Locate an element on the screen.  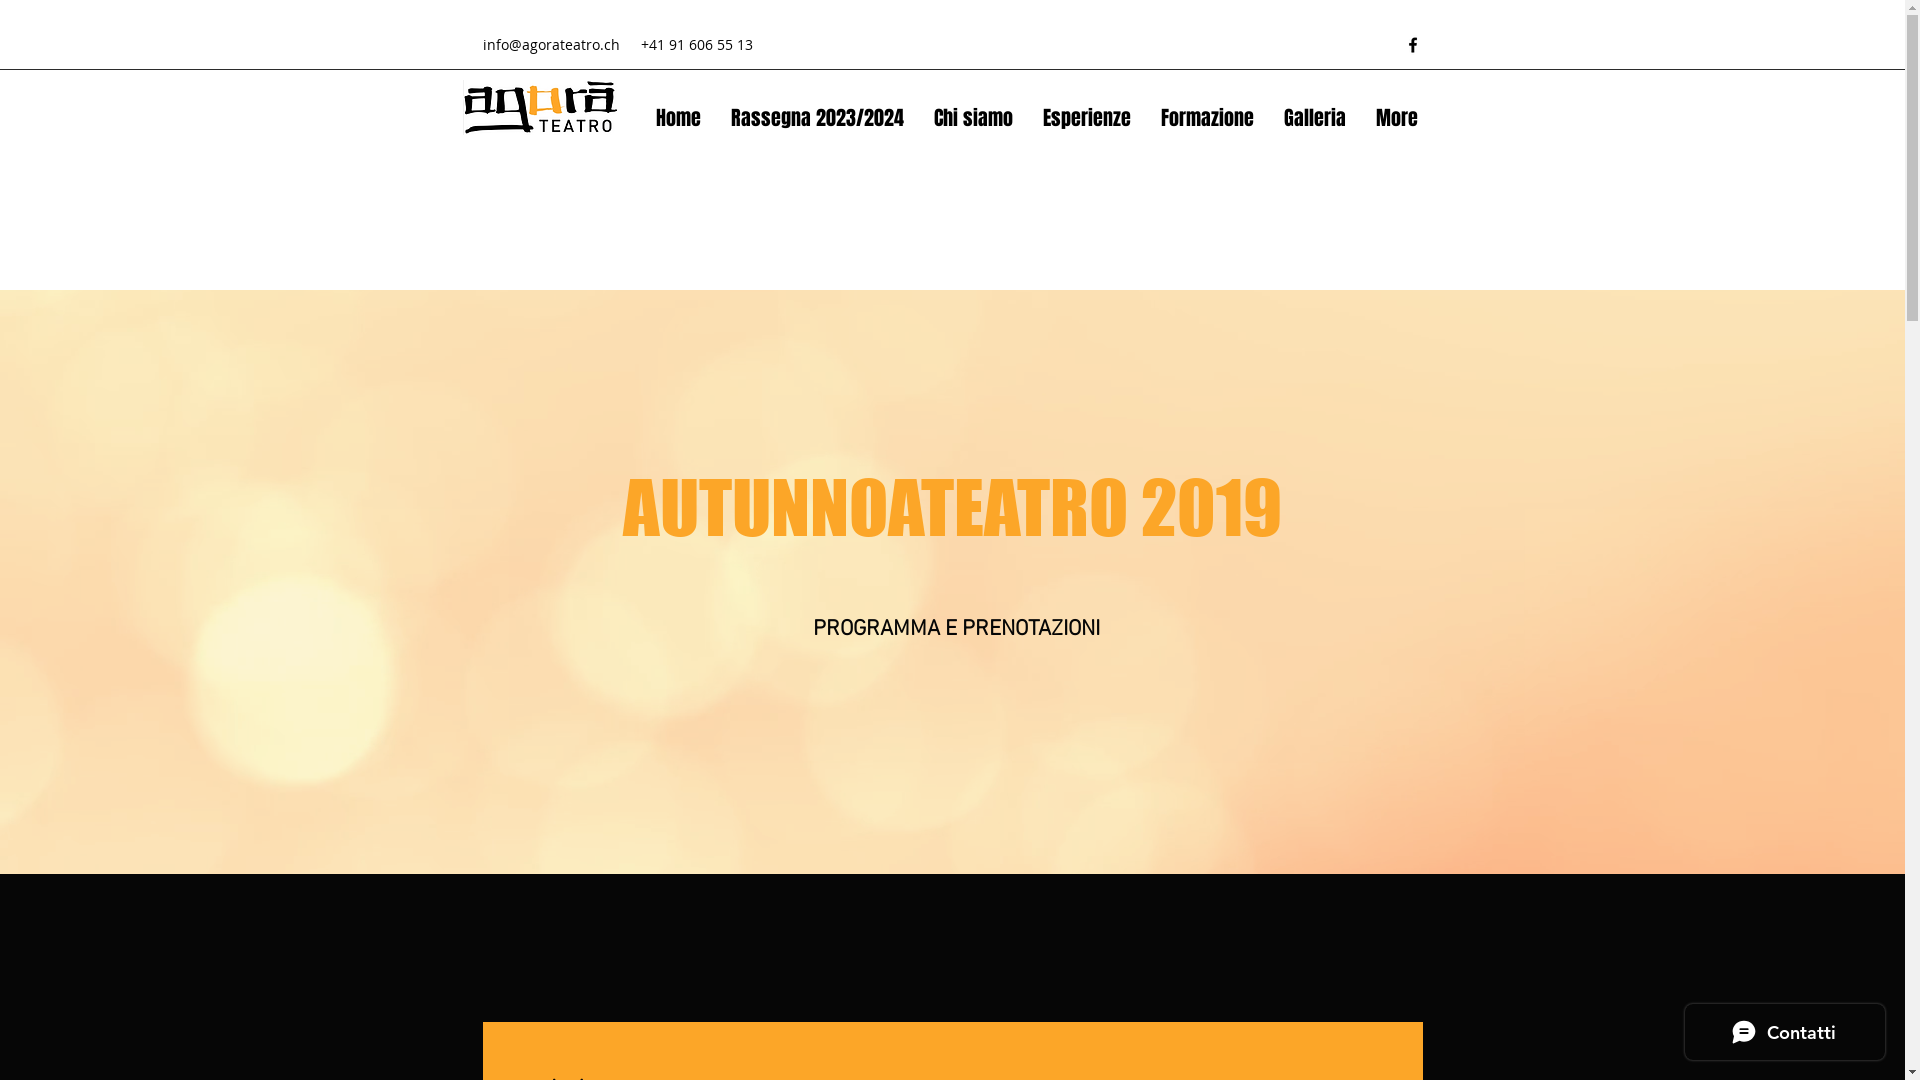
Formazione is located at coordinates (1208, 118).